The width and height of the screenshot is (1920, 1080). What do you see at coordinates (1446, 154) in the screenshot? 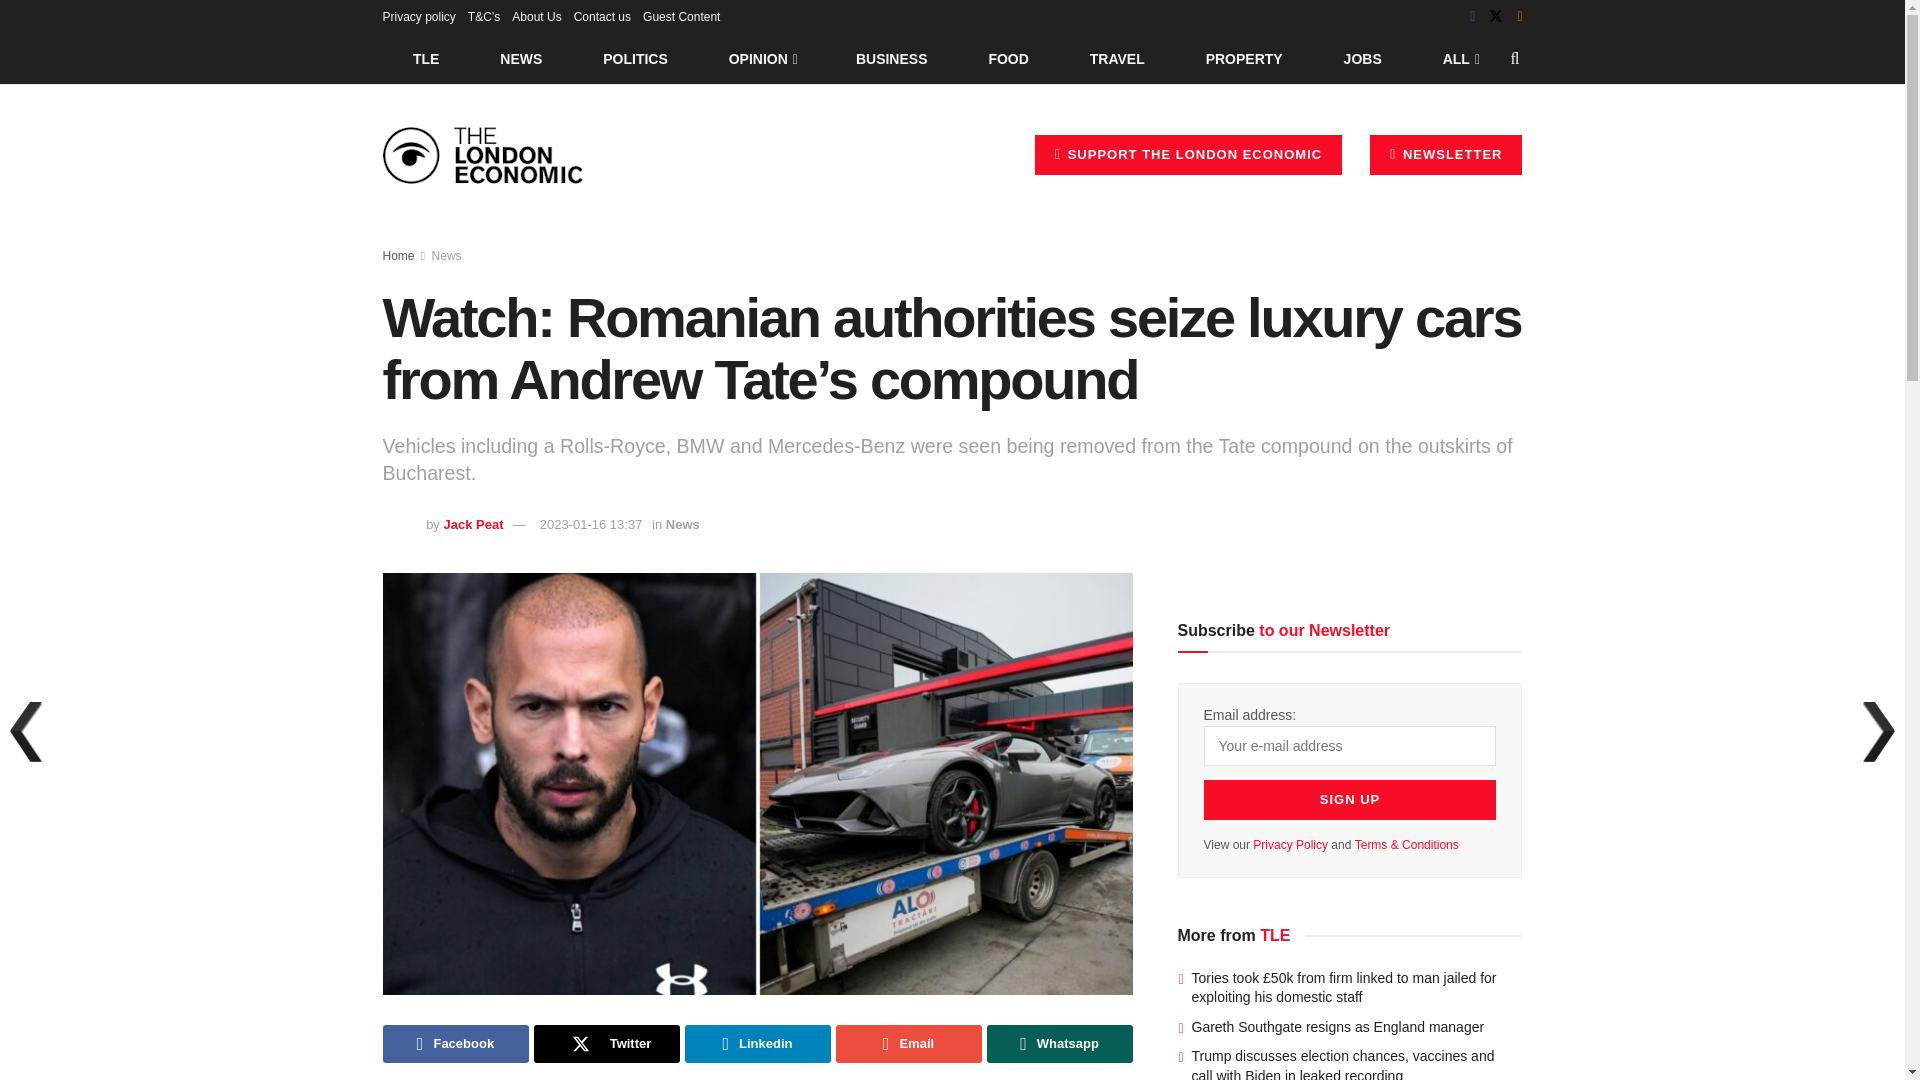
I see `NEWSLETTER` at bounding box center [1446, 154].